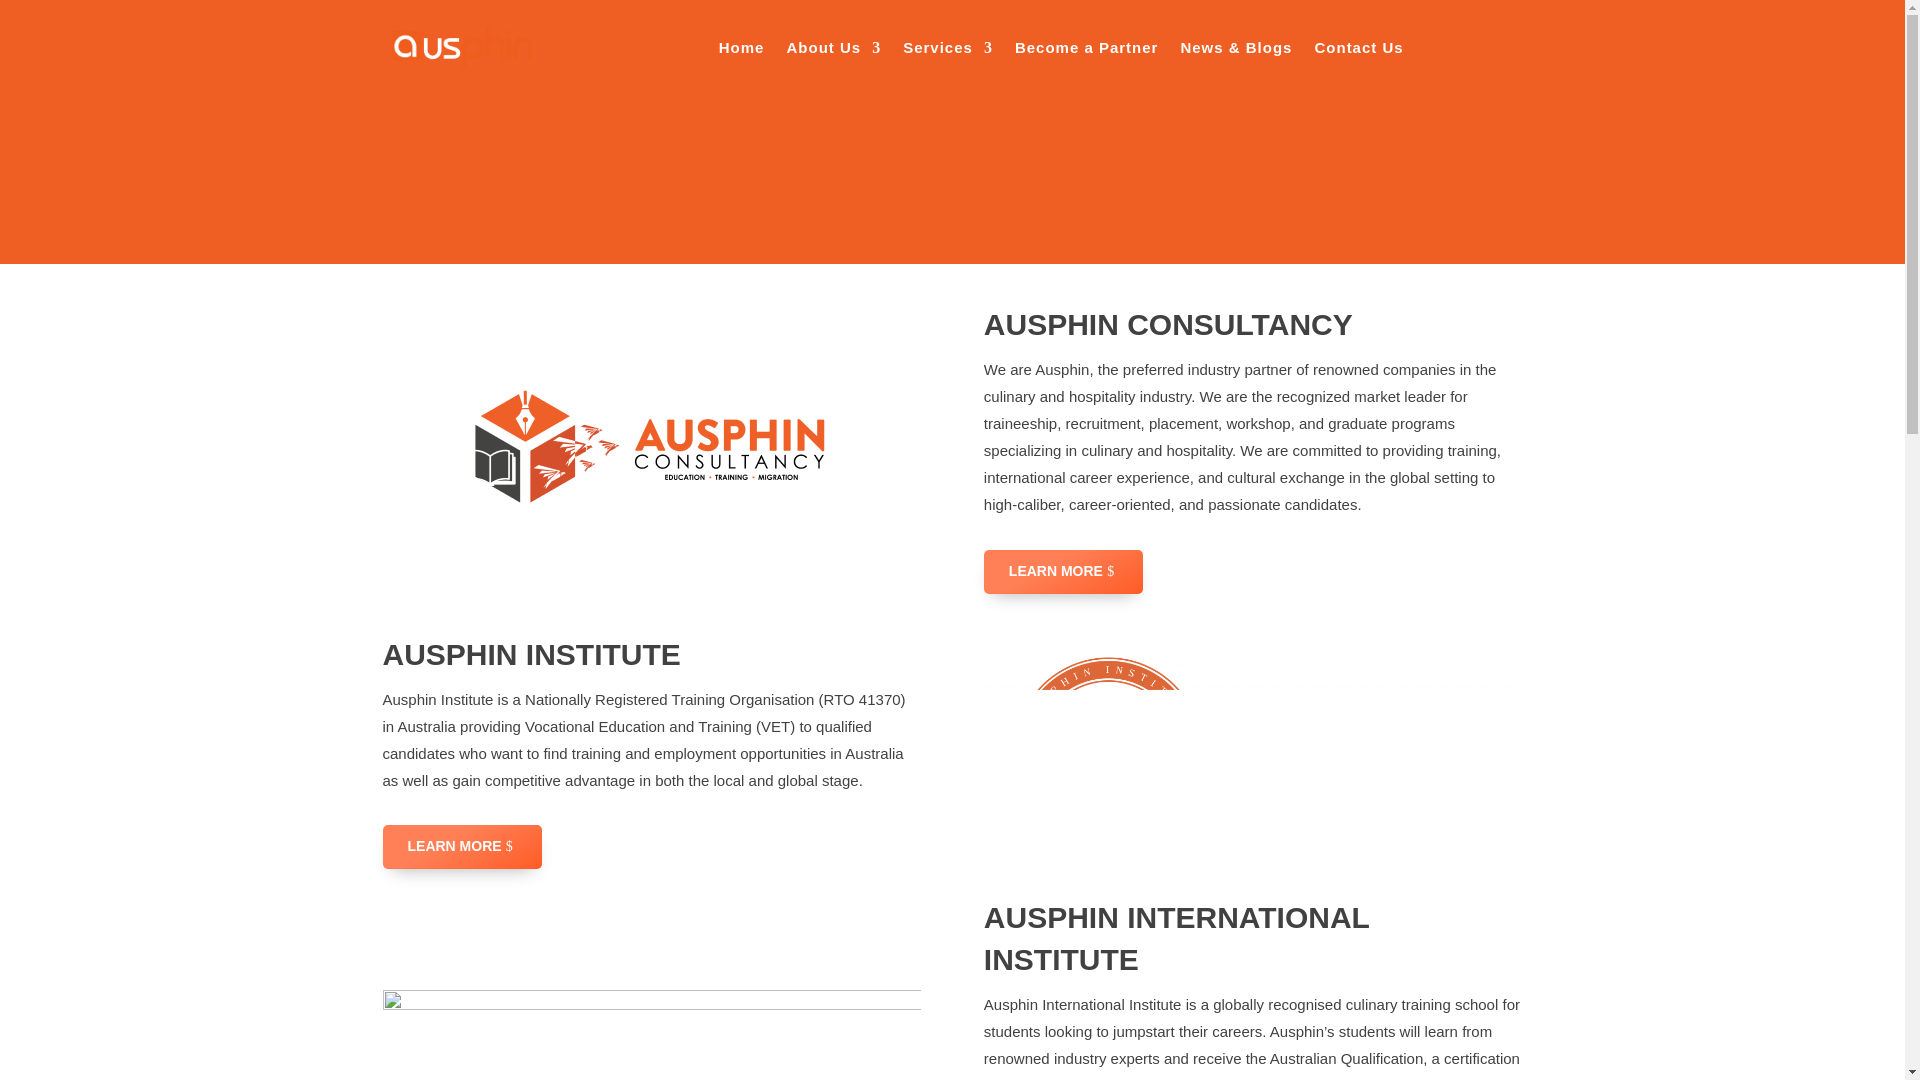  What do you see at coordinates (1062, 572) in the screenshot?
I see `LEARN MORE` at bounding box center [1062, 572].